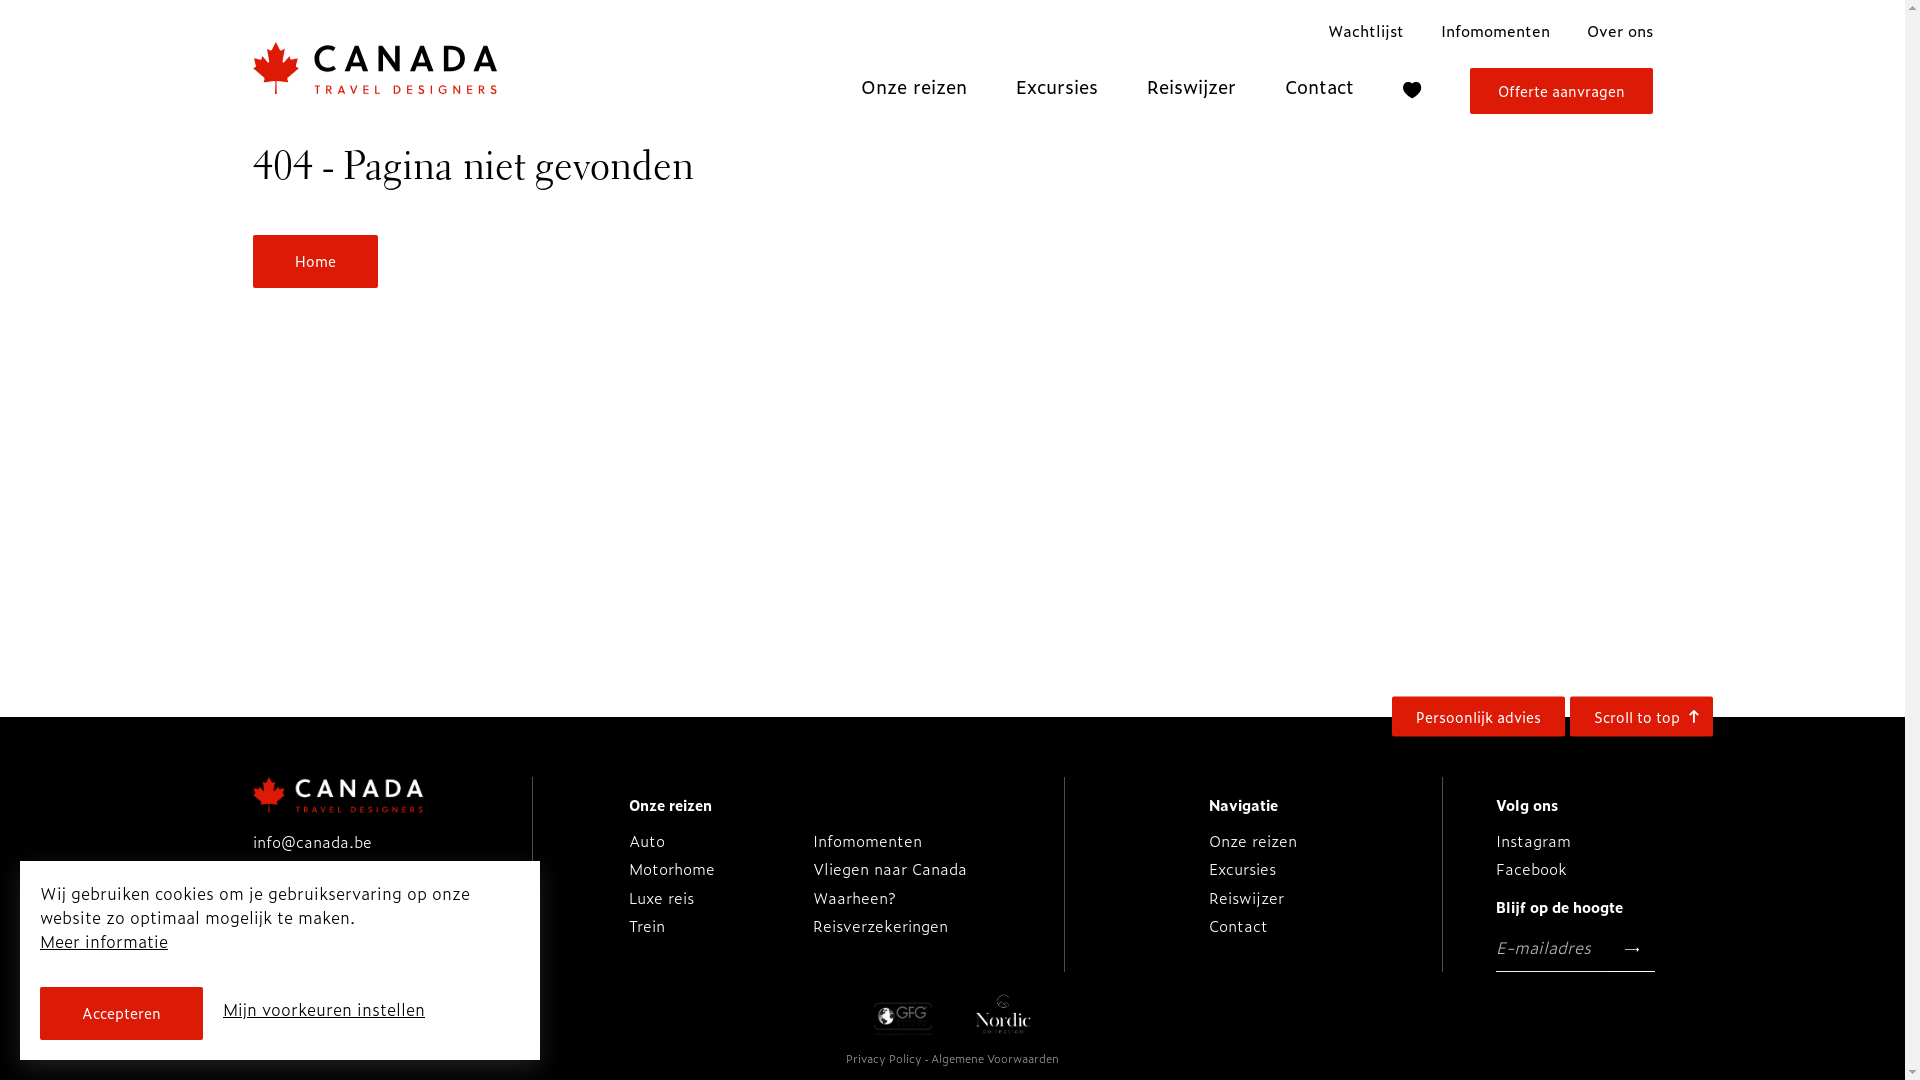  What do you see at coordinates (324, 1009) in the screenshot?
I see `Mijn voorkeuren instellen` at bounding box center [324, 1009].